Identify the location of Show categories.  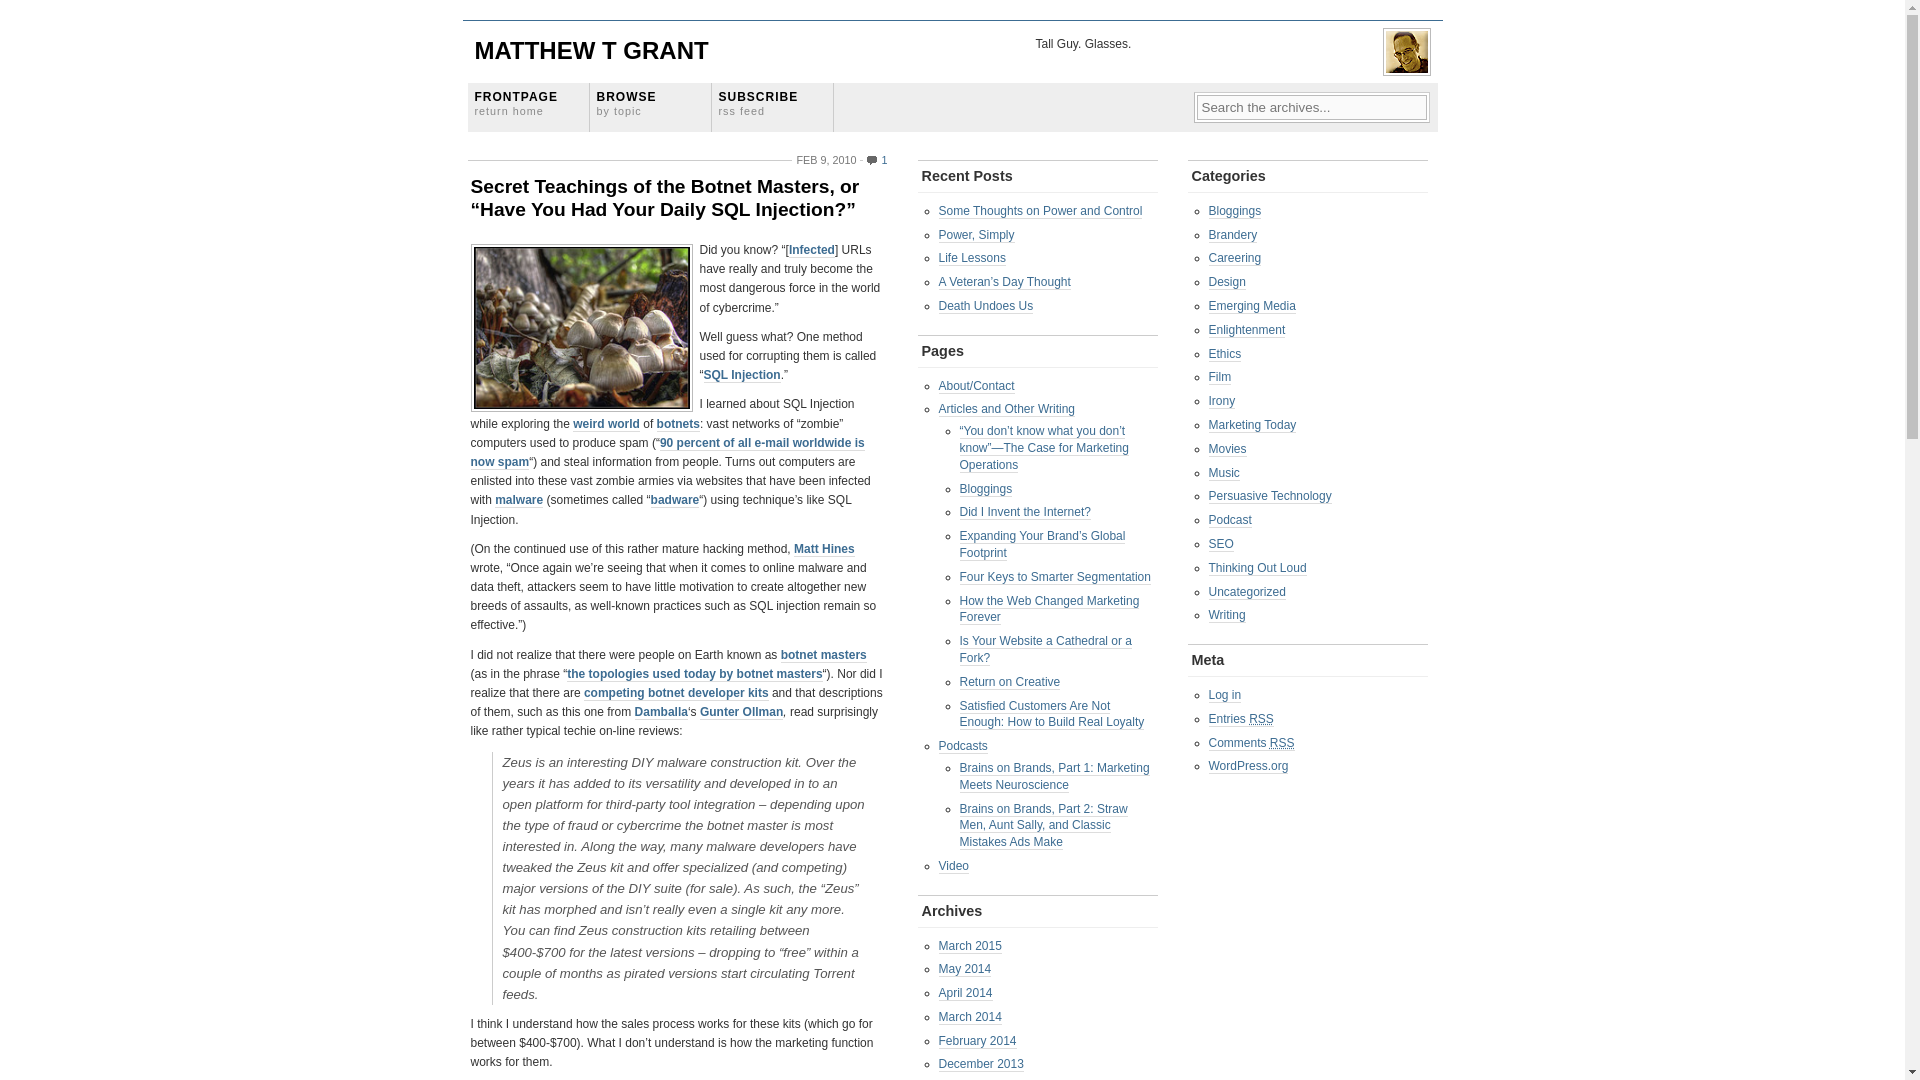
(650, 107).